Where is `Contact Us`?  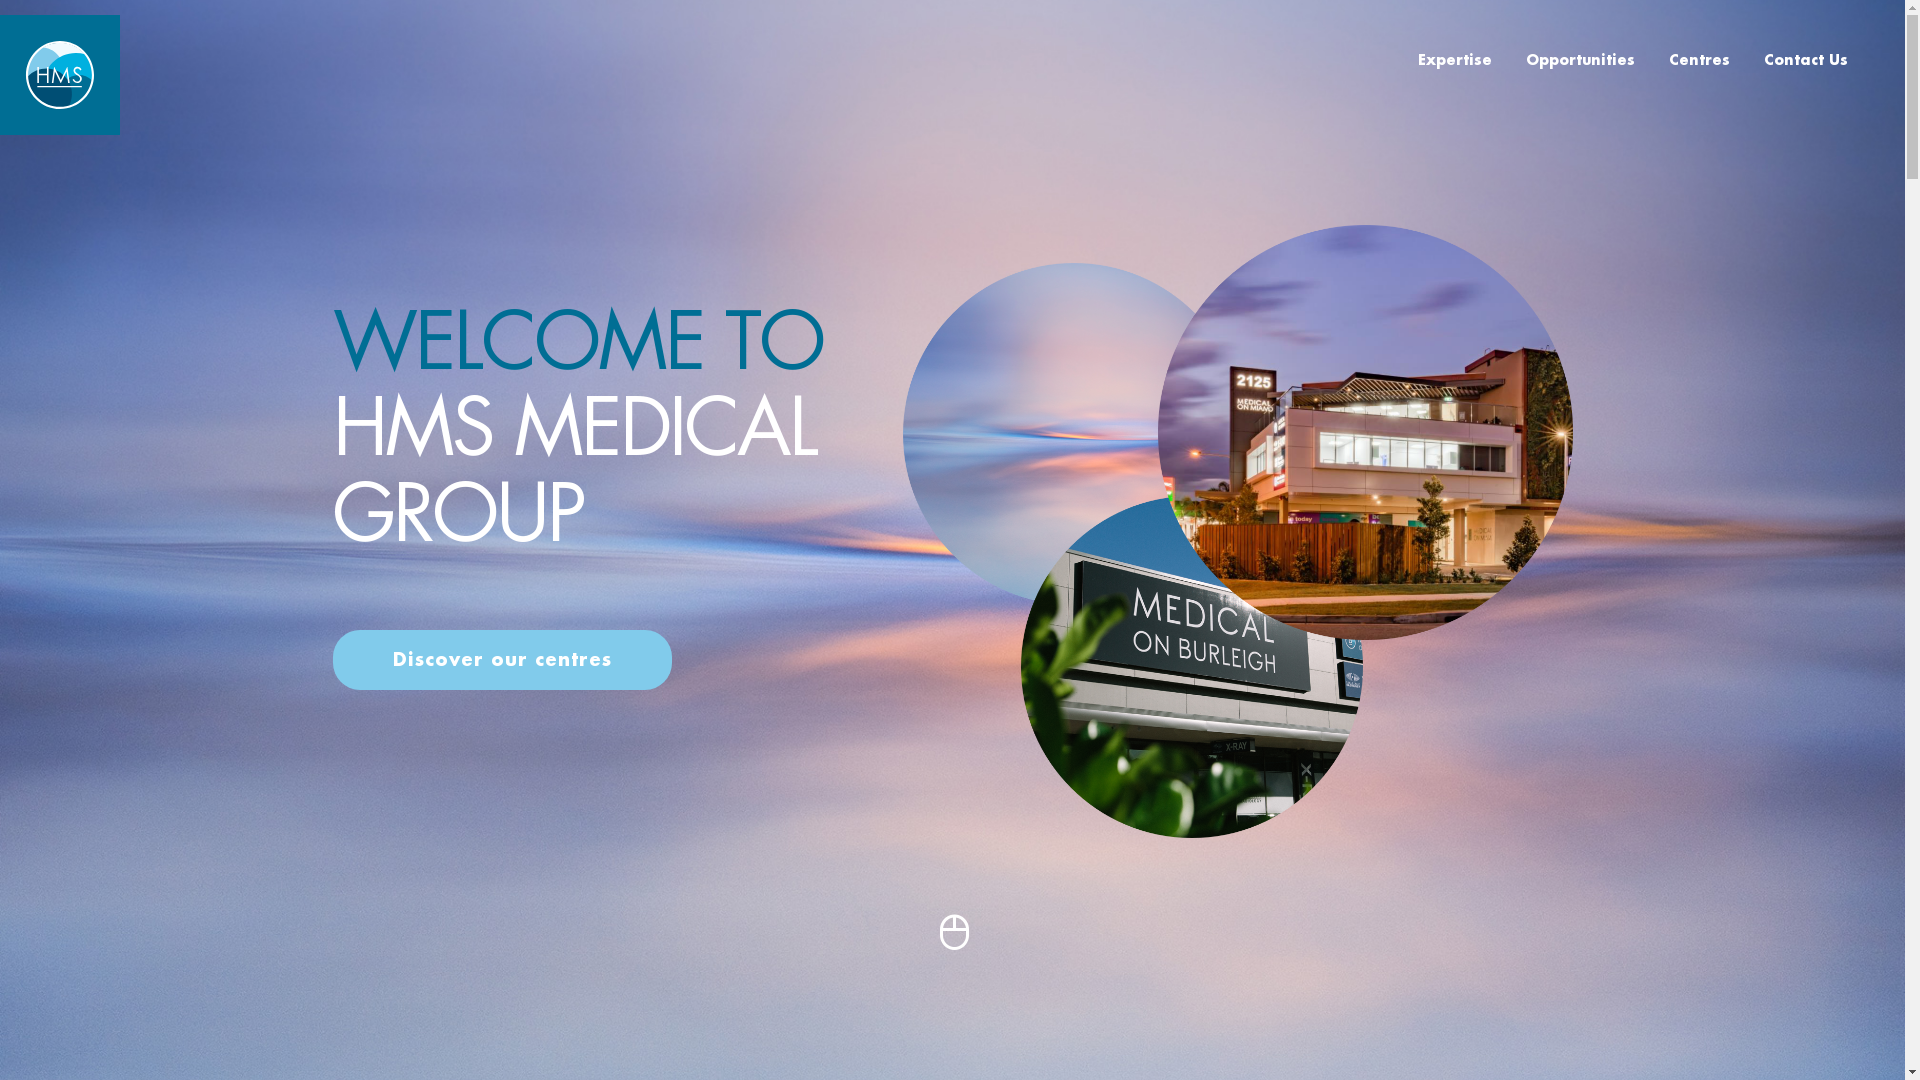
Contact Us is located at coordinates (1806, 60).